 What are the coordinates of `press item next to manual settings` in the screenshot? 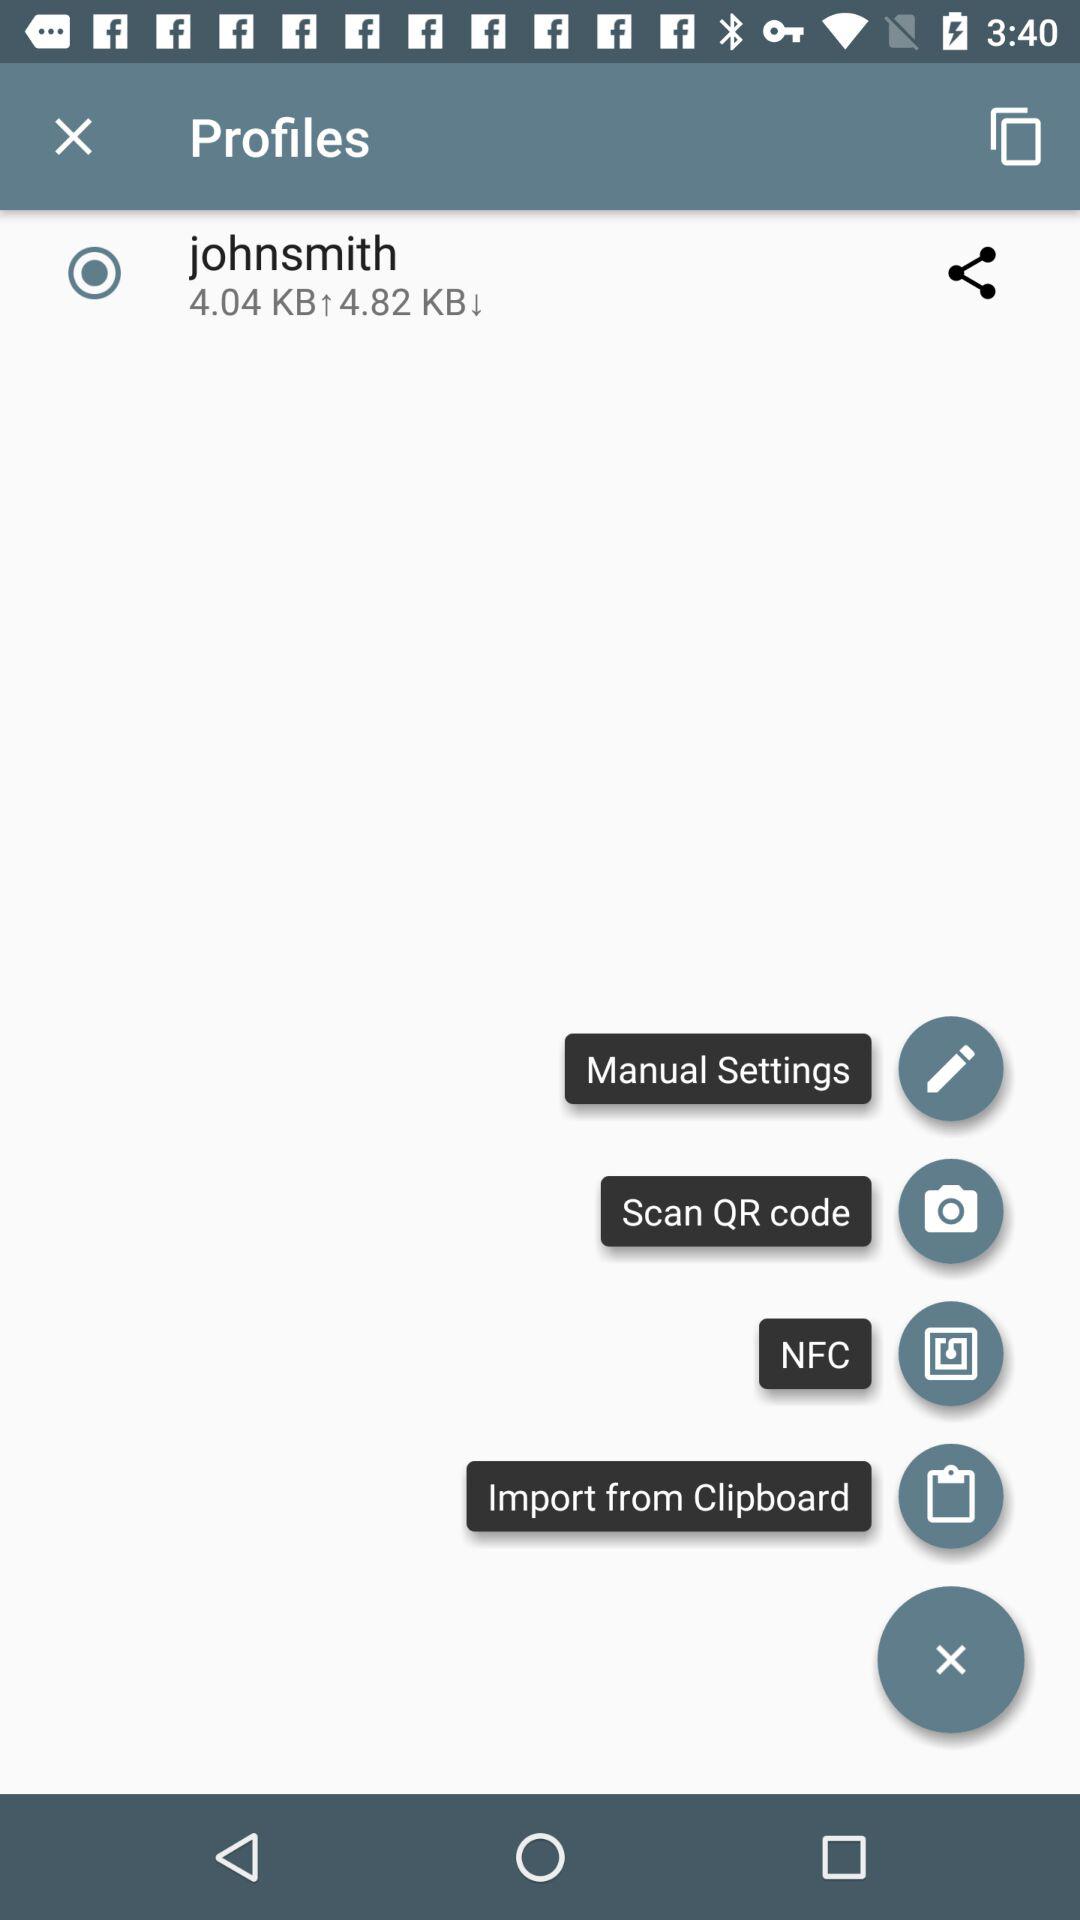 It's located at (950, 1211).